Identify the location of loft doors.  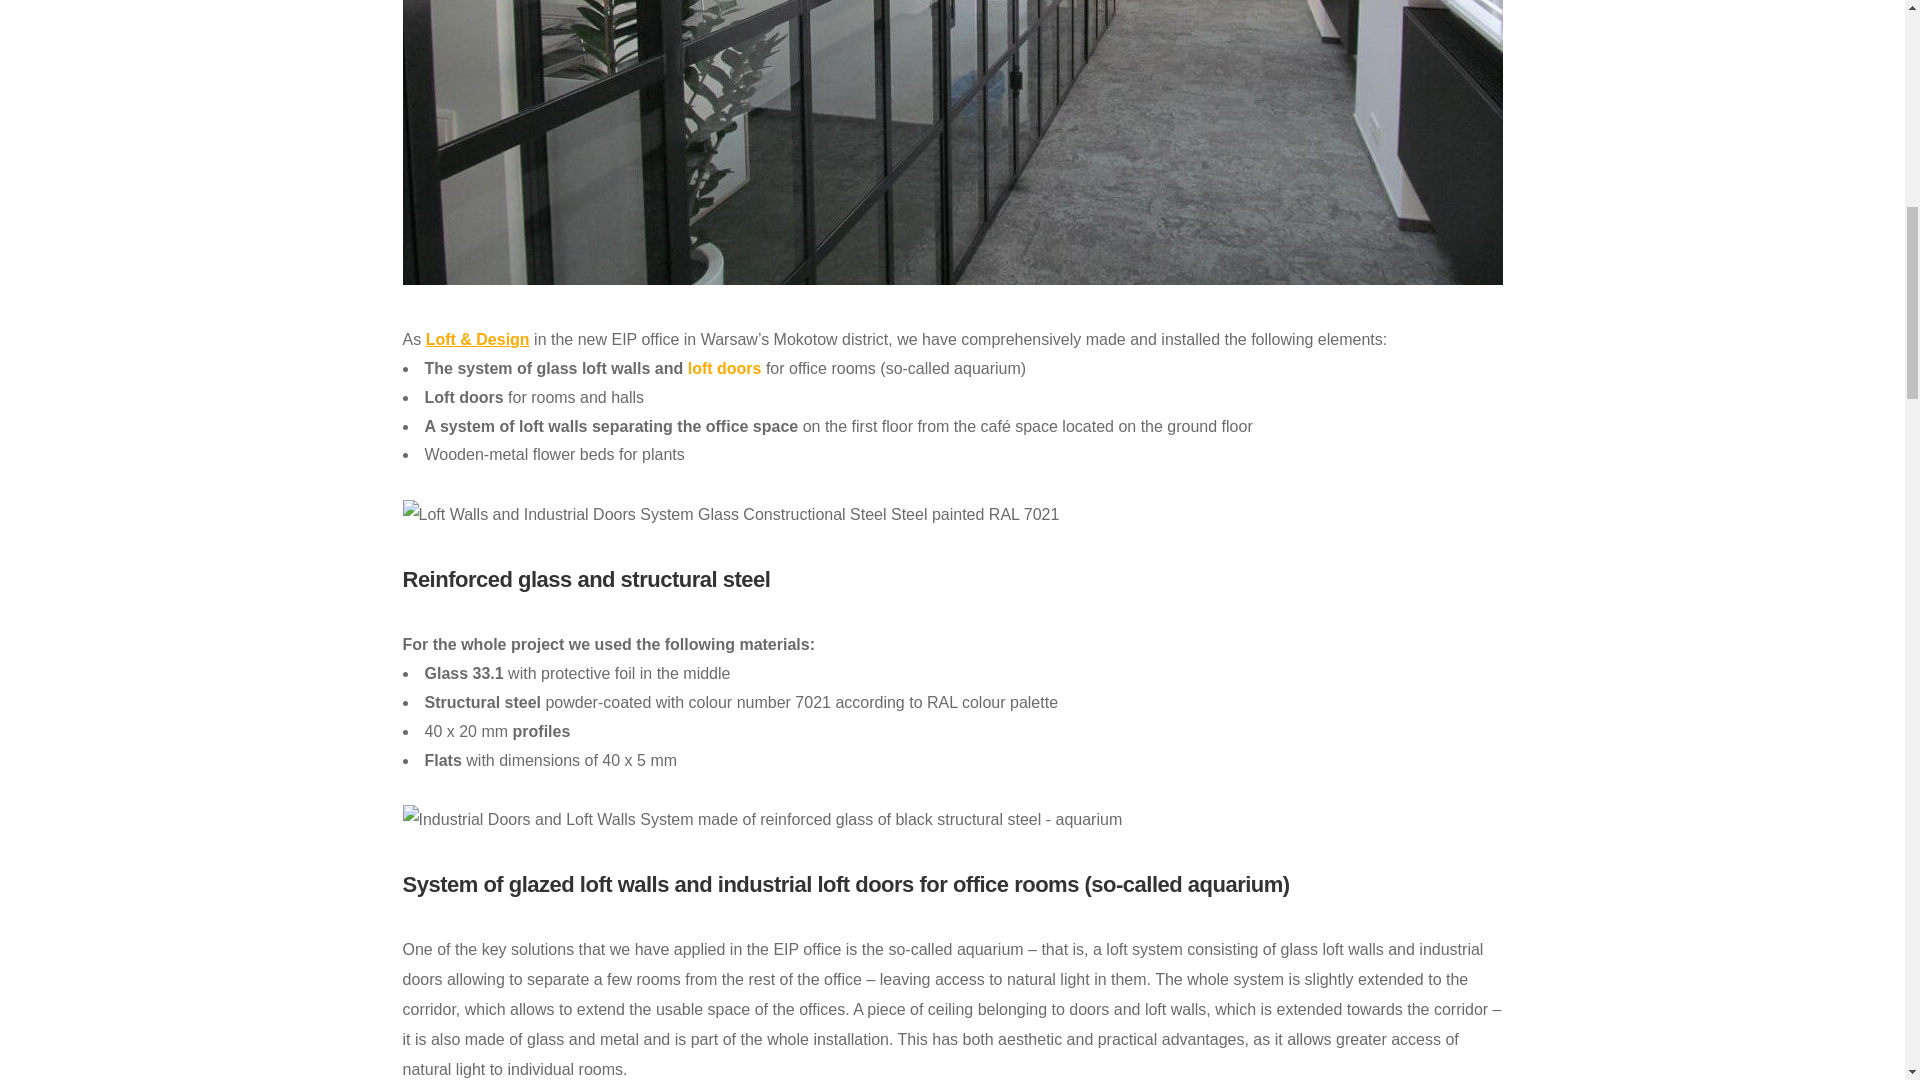
(724, 368).